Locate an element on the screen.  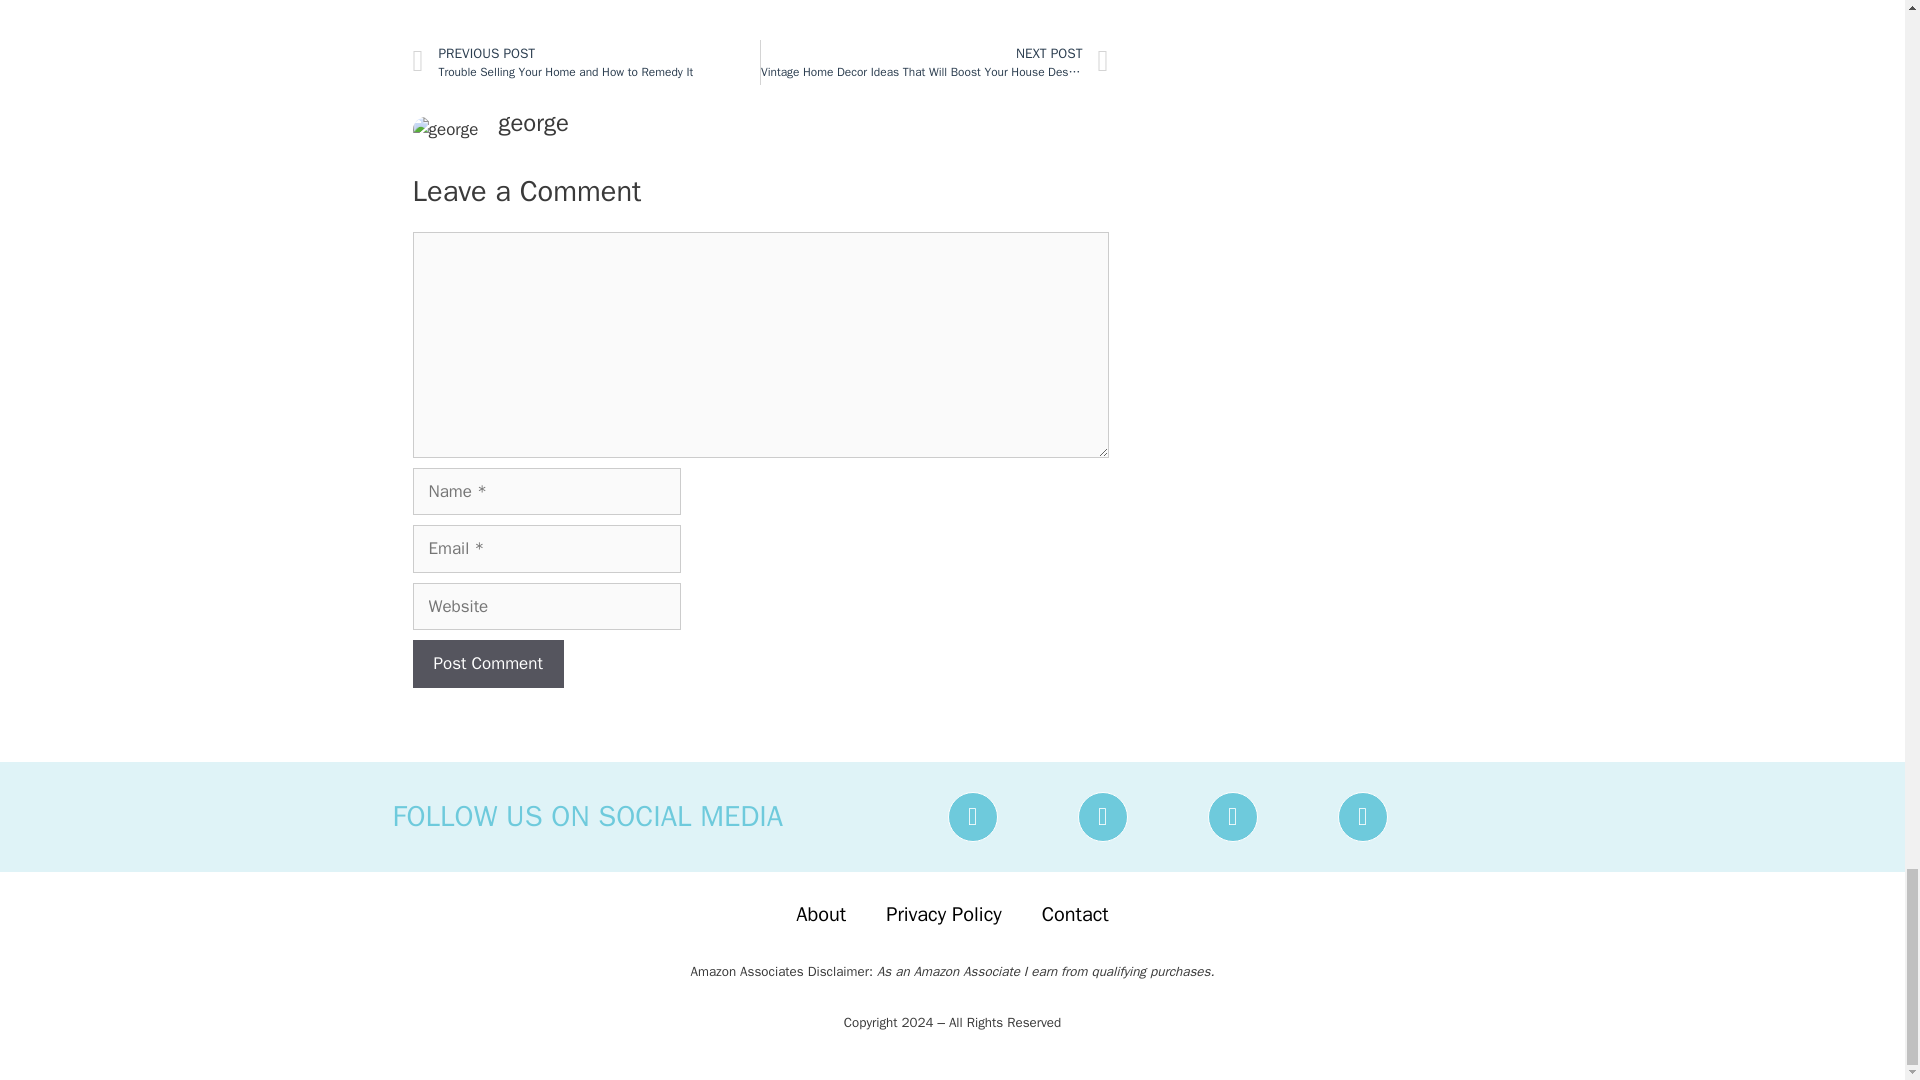
Post Comment is located at coordinates (487, 664).